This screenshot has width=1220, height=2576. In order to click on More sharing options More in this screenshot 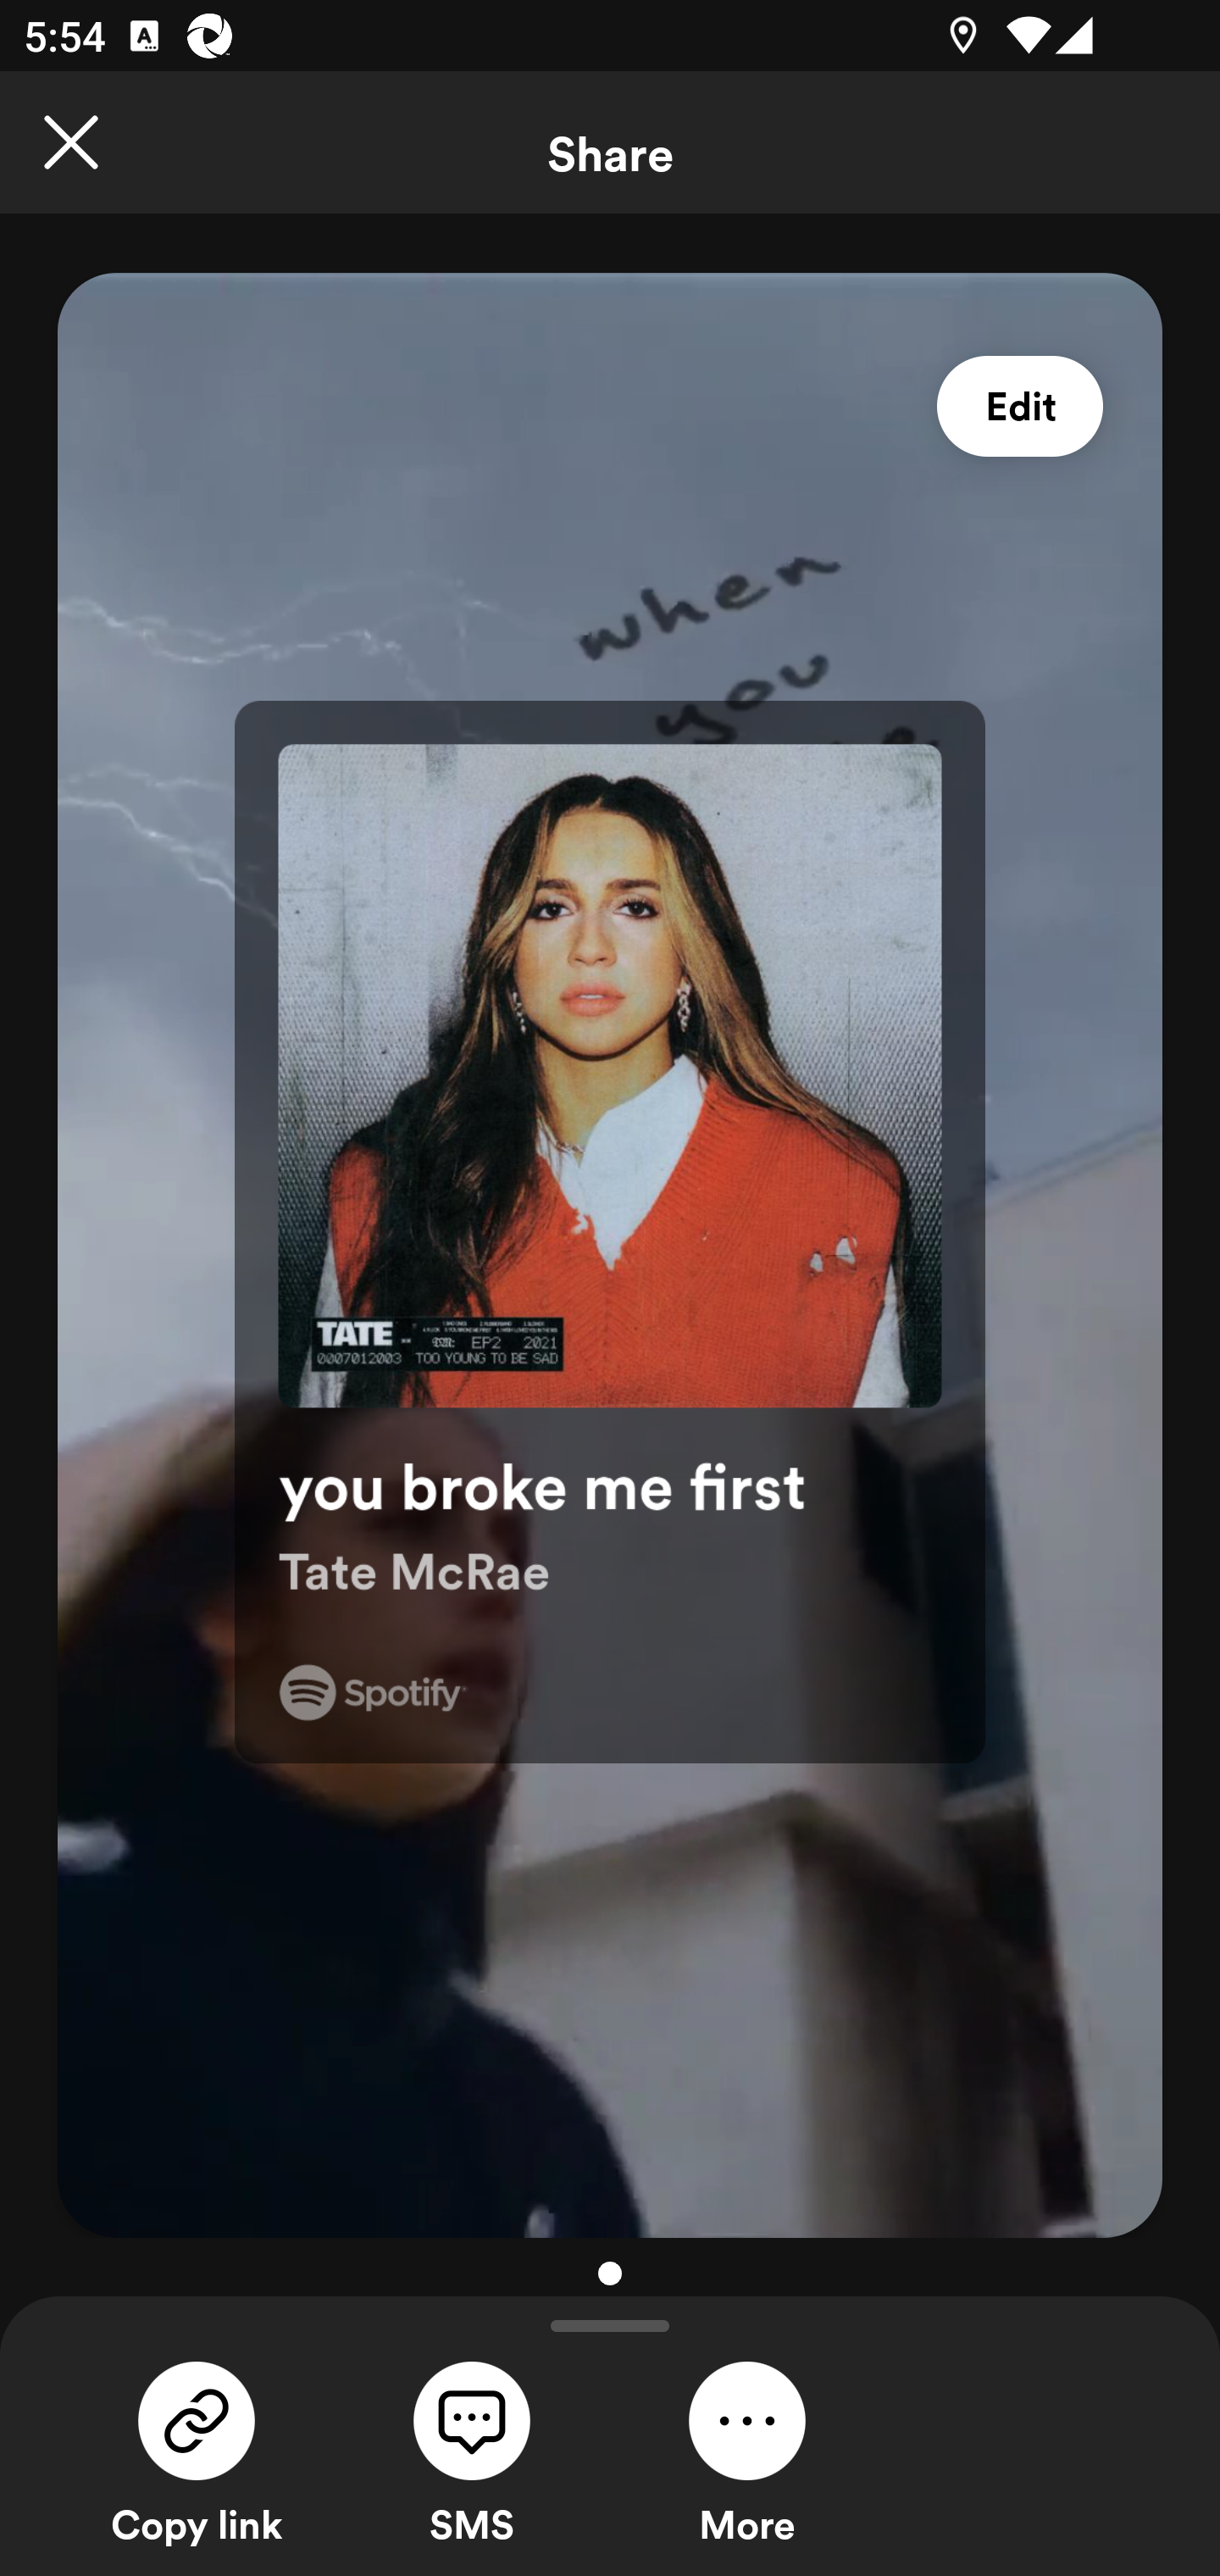, I will do `click(747, 2449)`.